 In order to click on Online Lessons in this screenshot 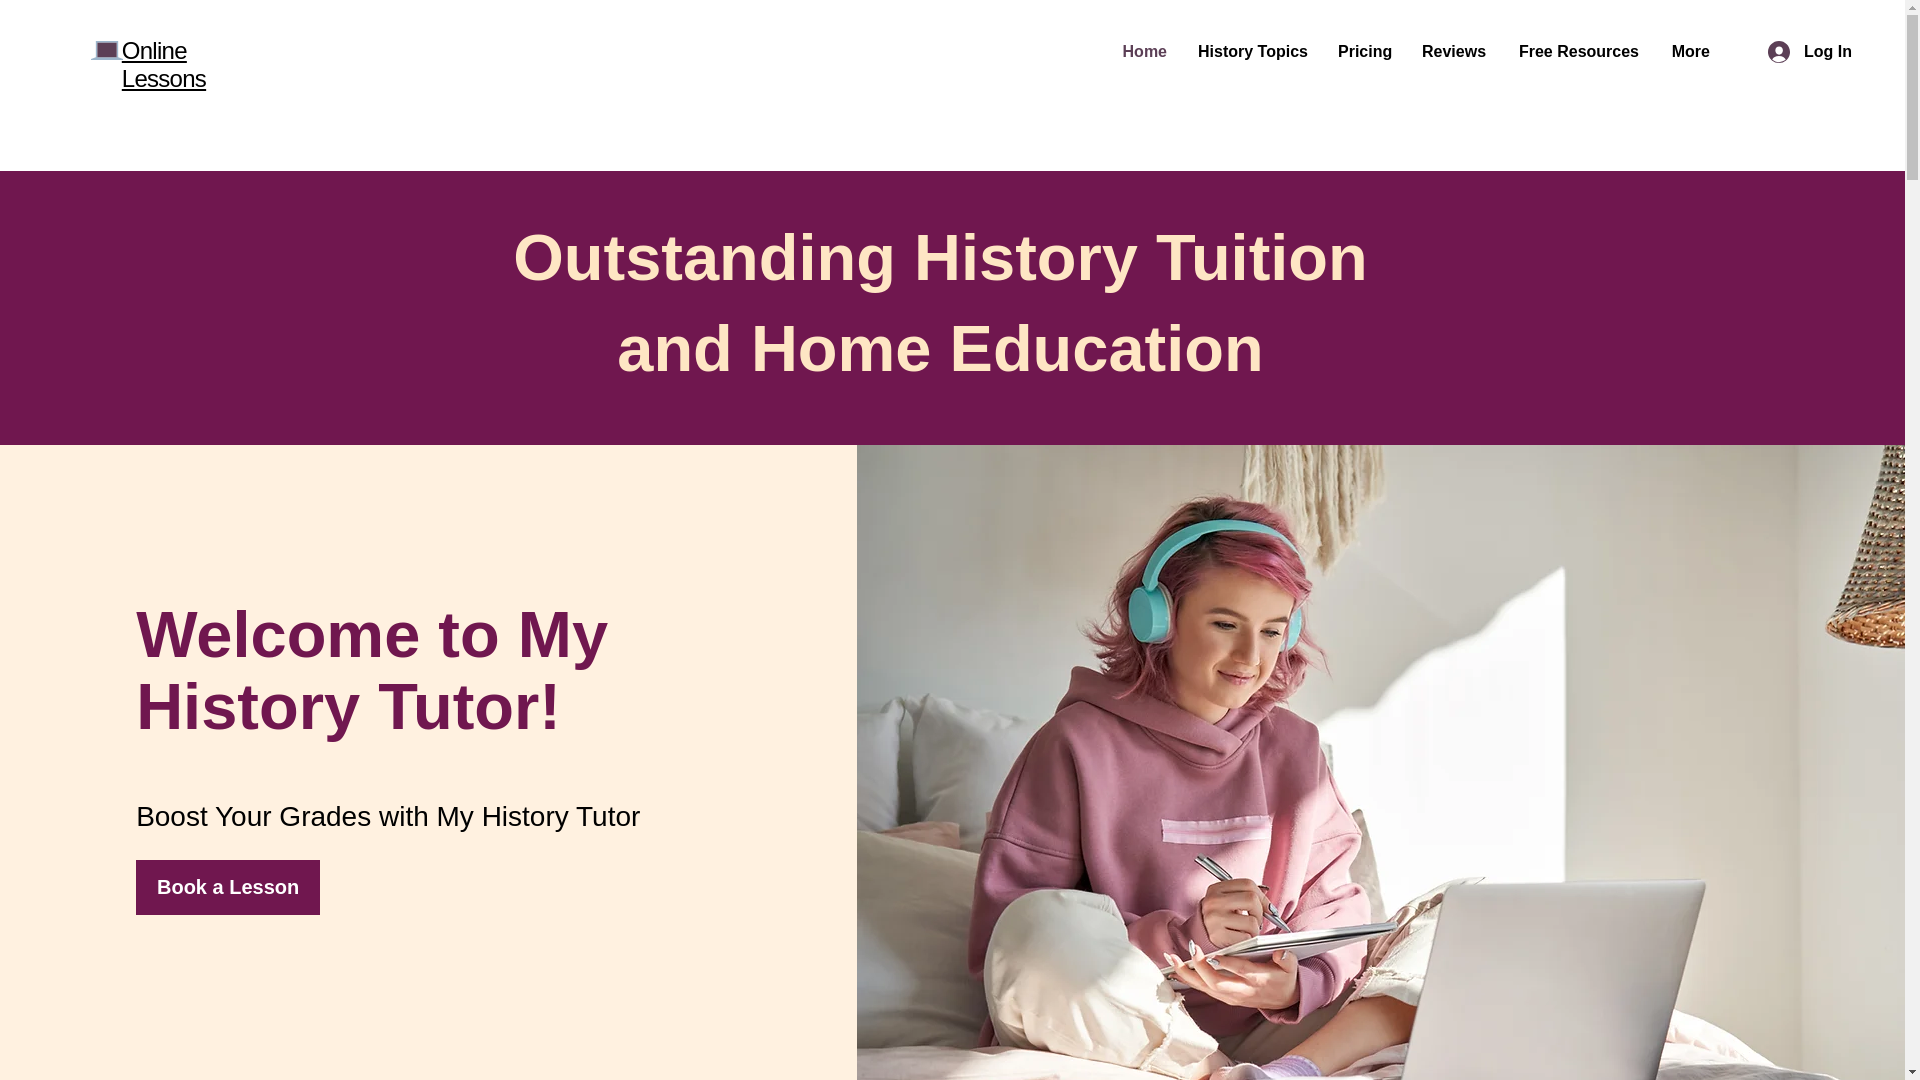, I will do `click(164, 64)`.